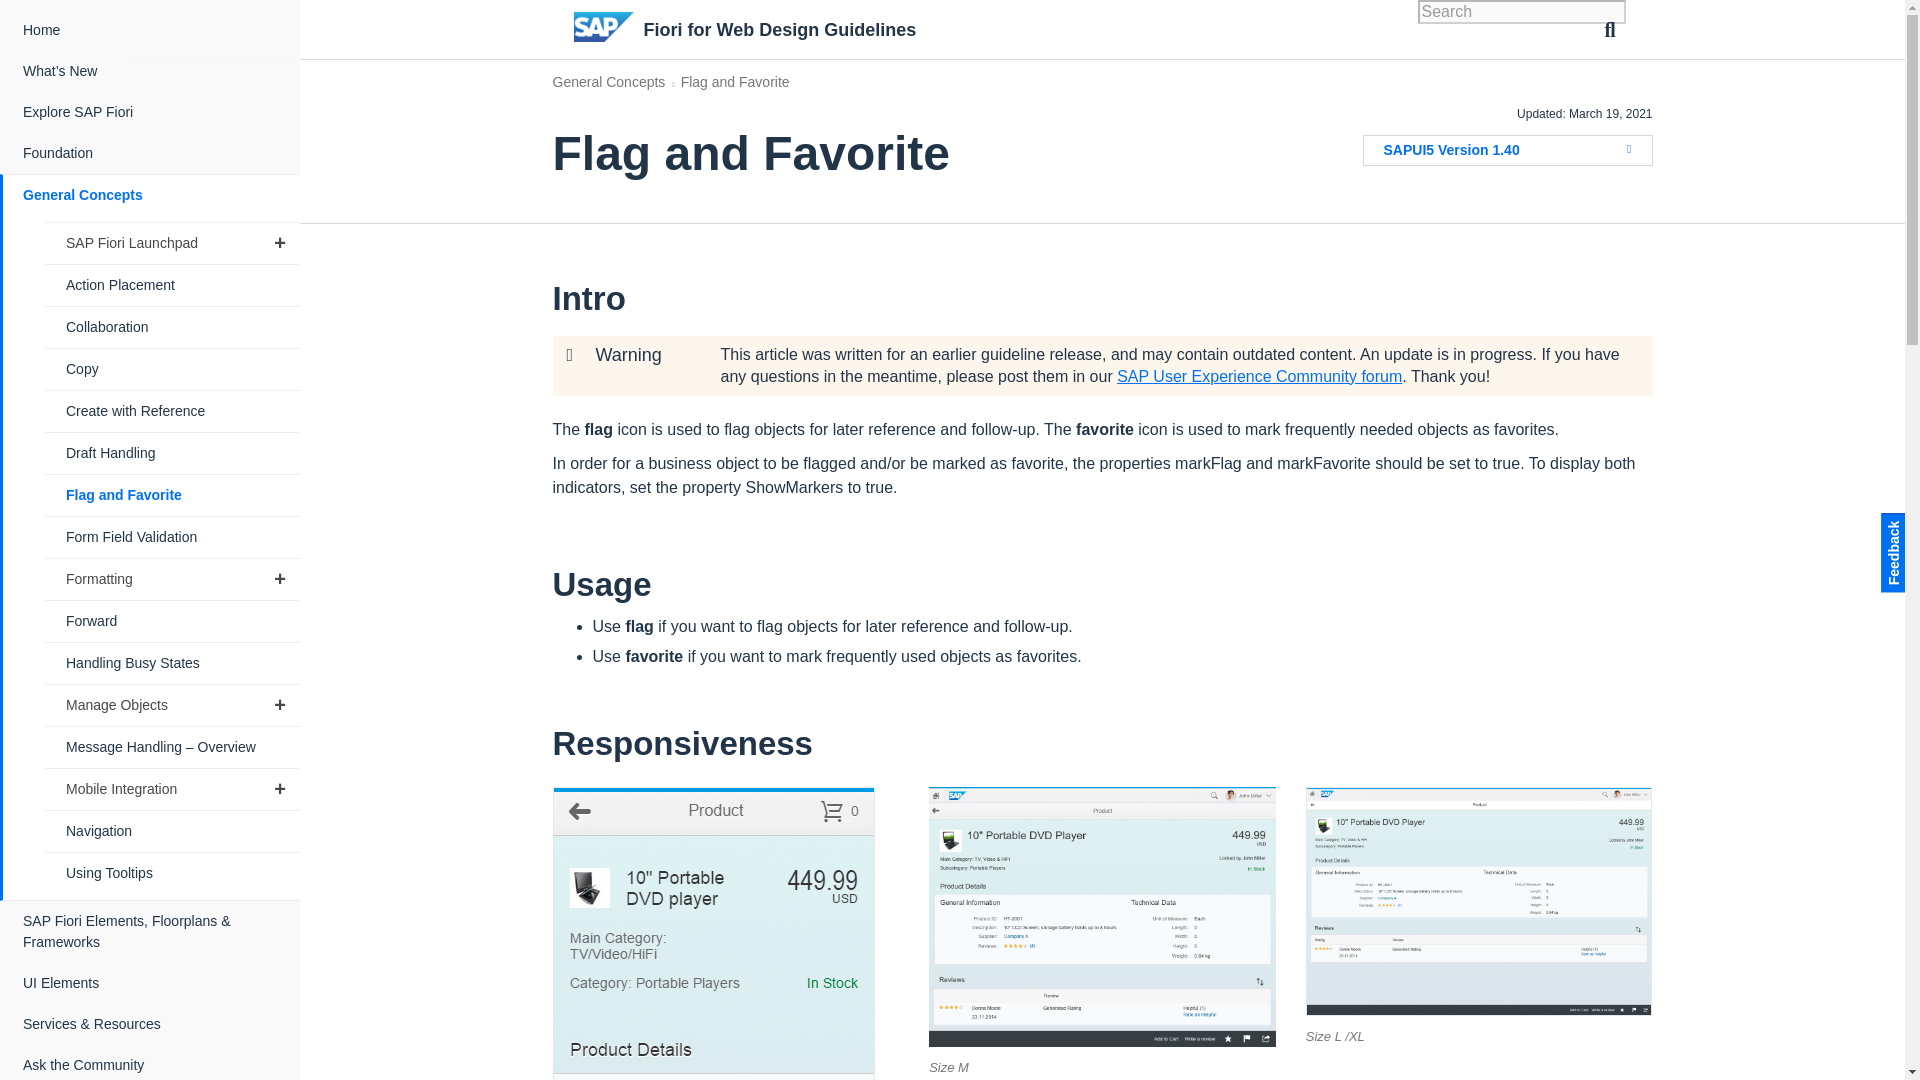 This screenshot has width=1920, height=1080. Describe the element at coordinates (151, 30) in the screenshot. I see `Home` at that location.